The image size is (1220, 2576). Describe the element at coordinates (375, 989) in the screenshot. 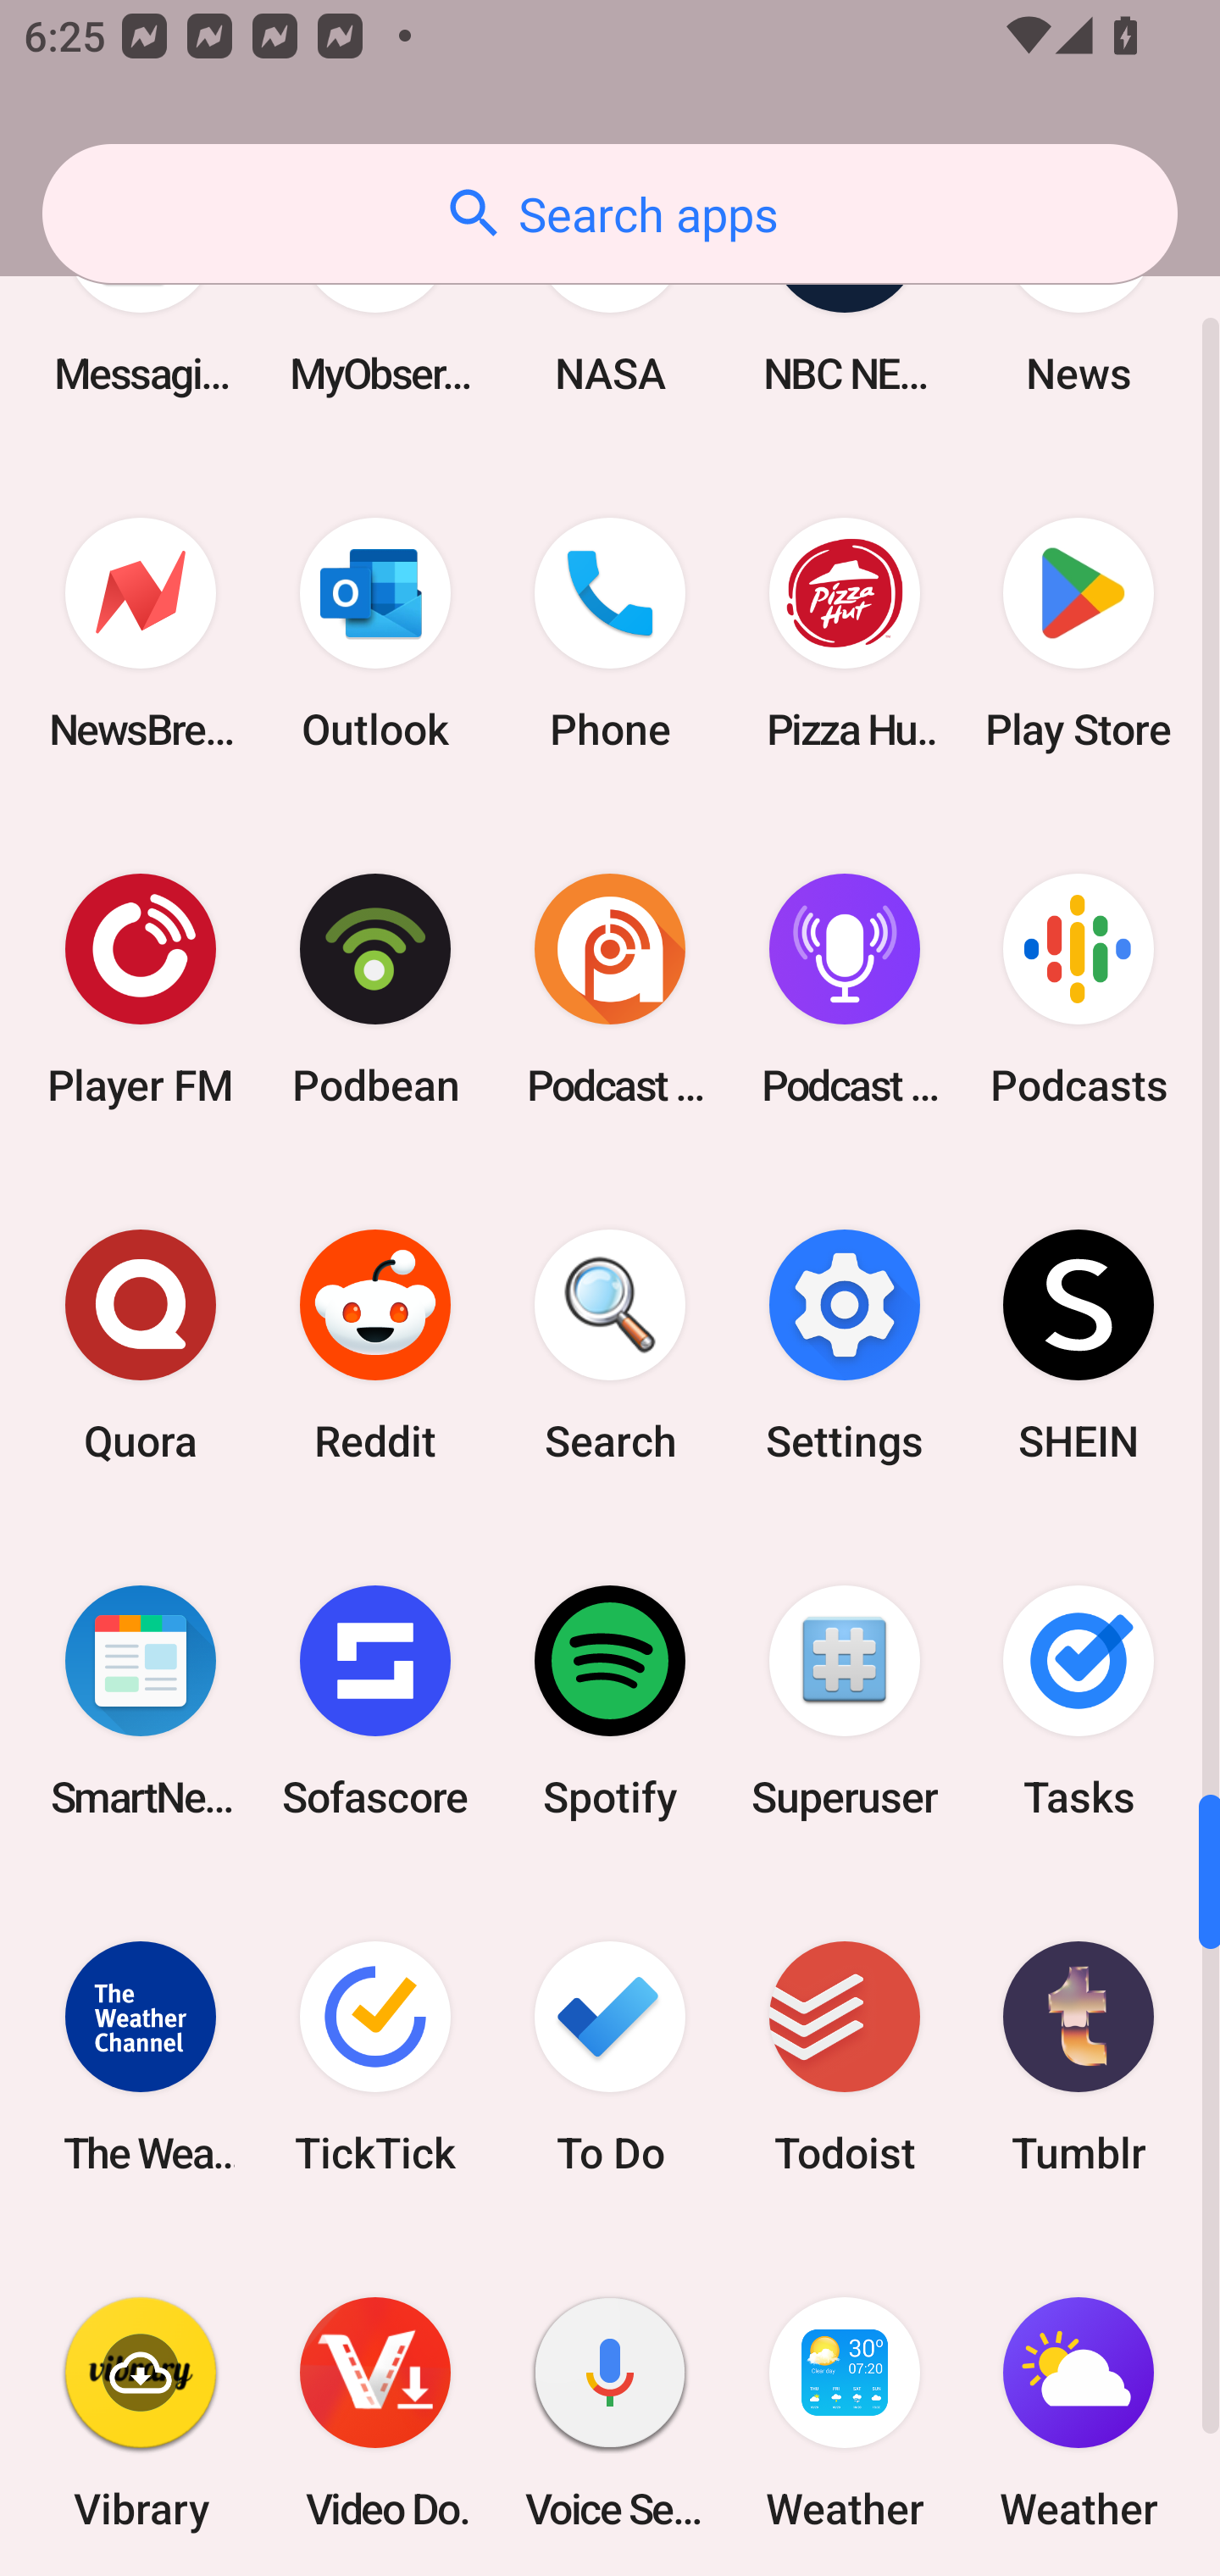

I see `Podbean` at that location.